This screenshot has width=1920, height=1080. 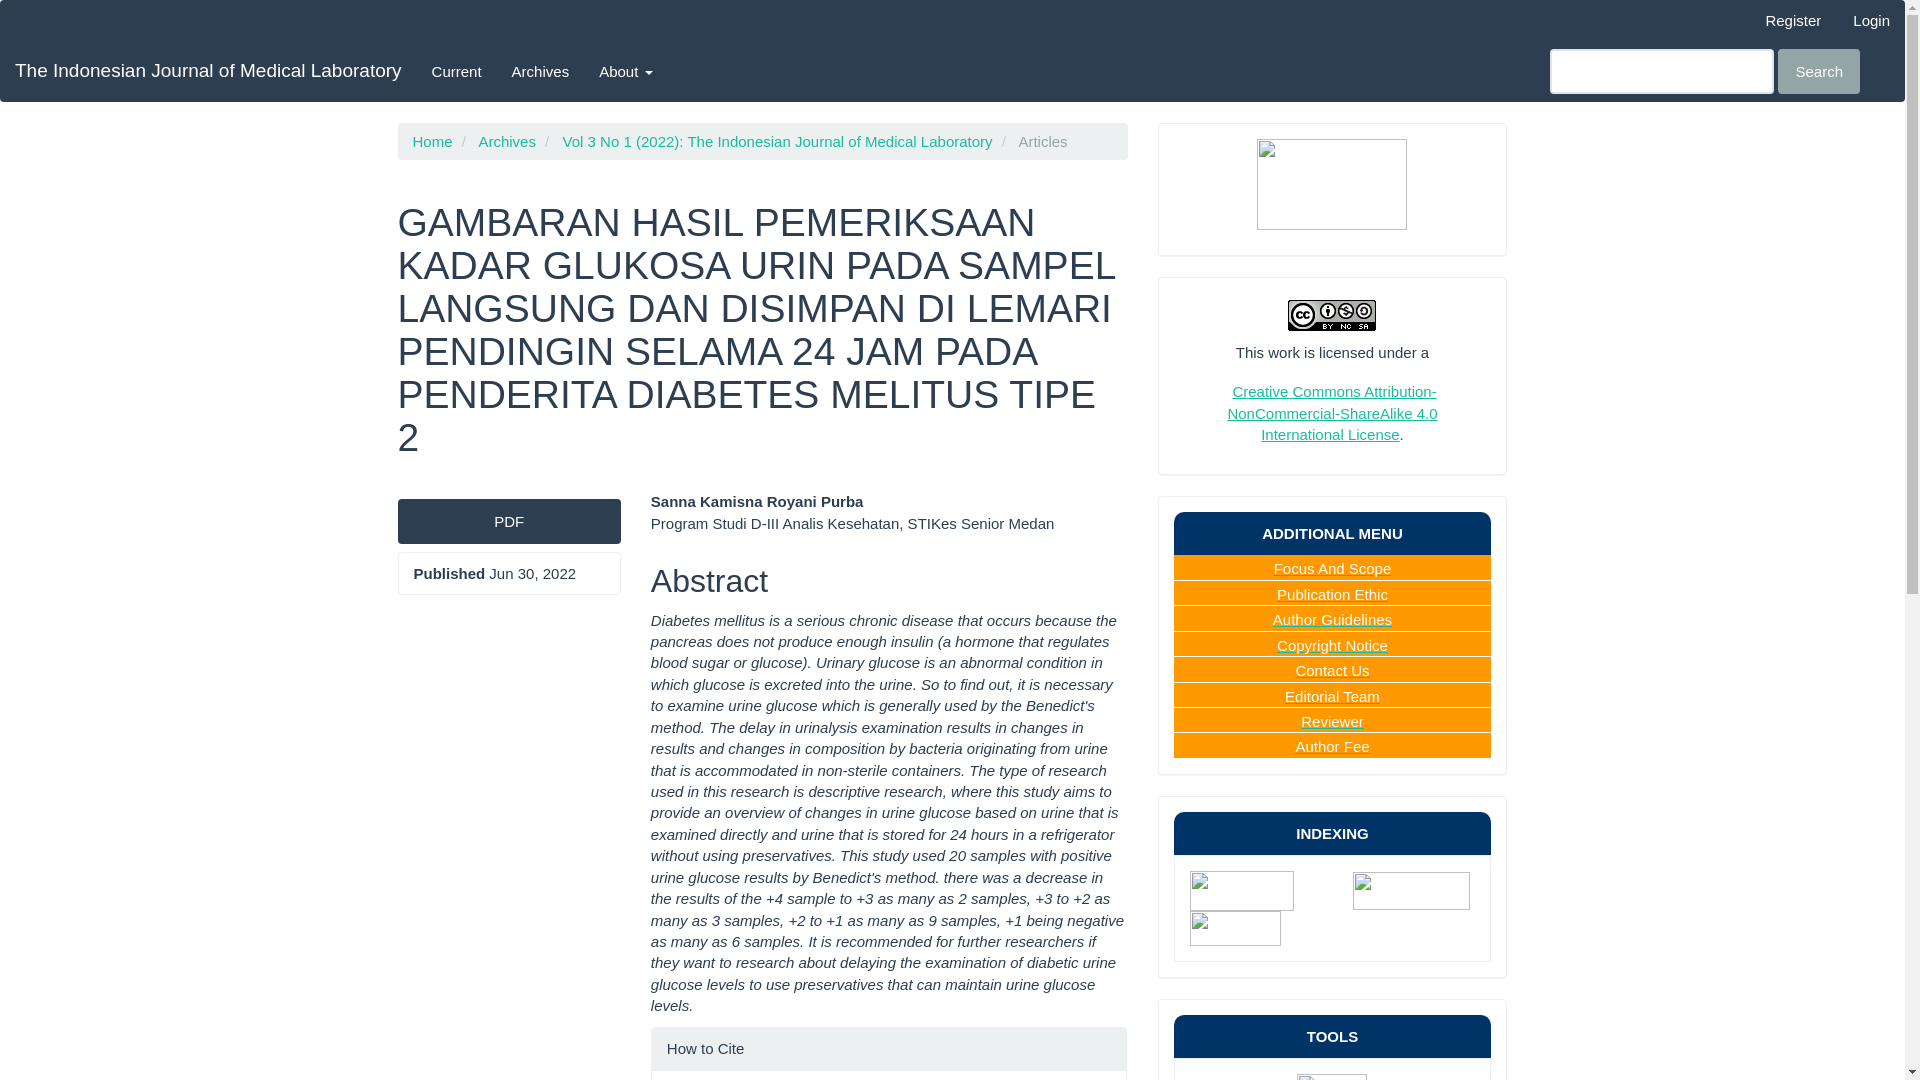 What do you see at coordinates (1792, 20) in the screenshot?
I see `Register` at bounding box center [1792, 20].